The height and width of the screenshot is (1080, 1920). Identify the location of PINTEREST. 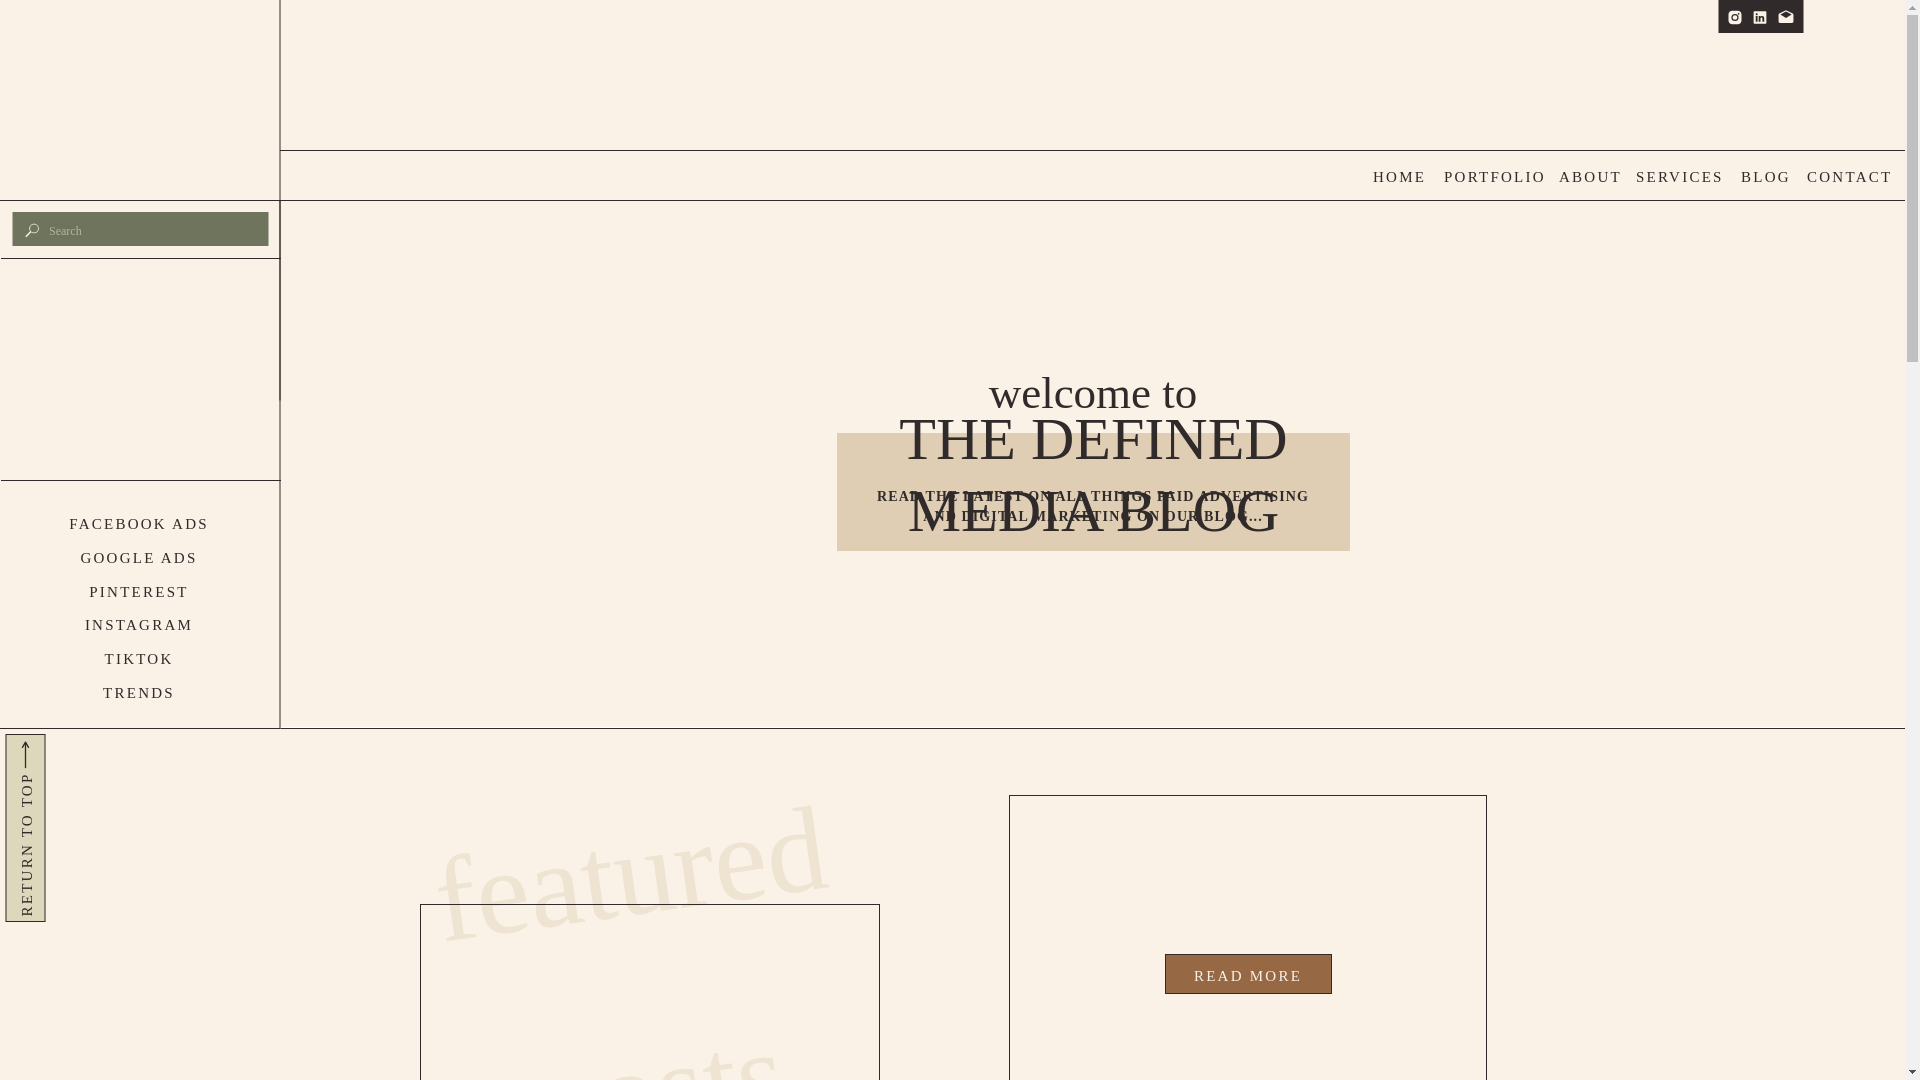
(139, 588).